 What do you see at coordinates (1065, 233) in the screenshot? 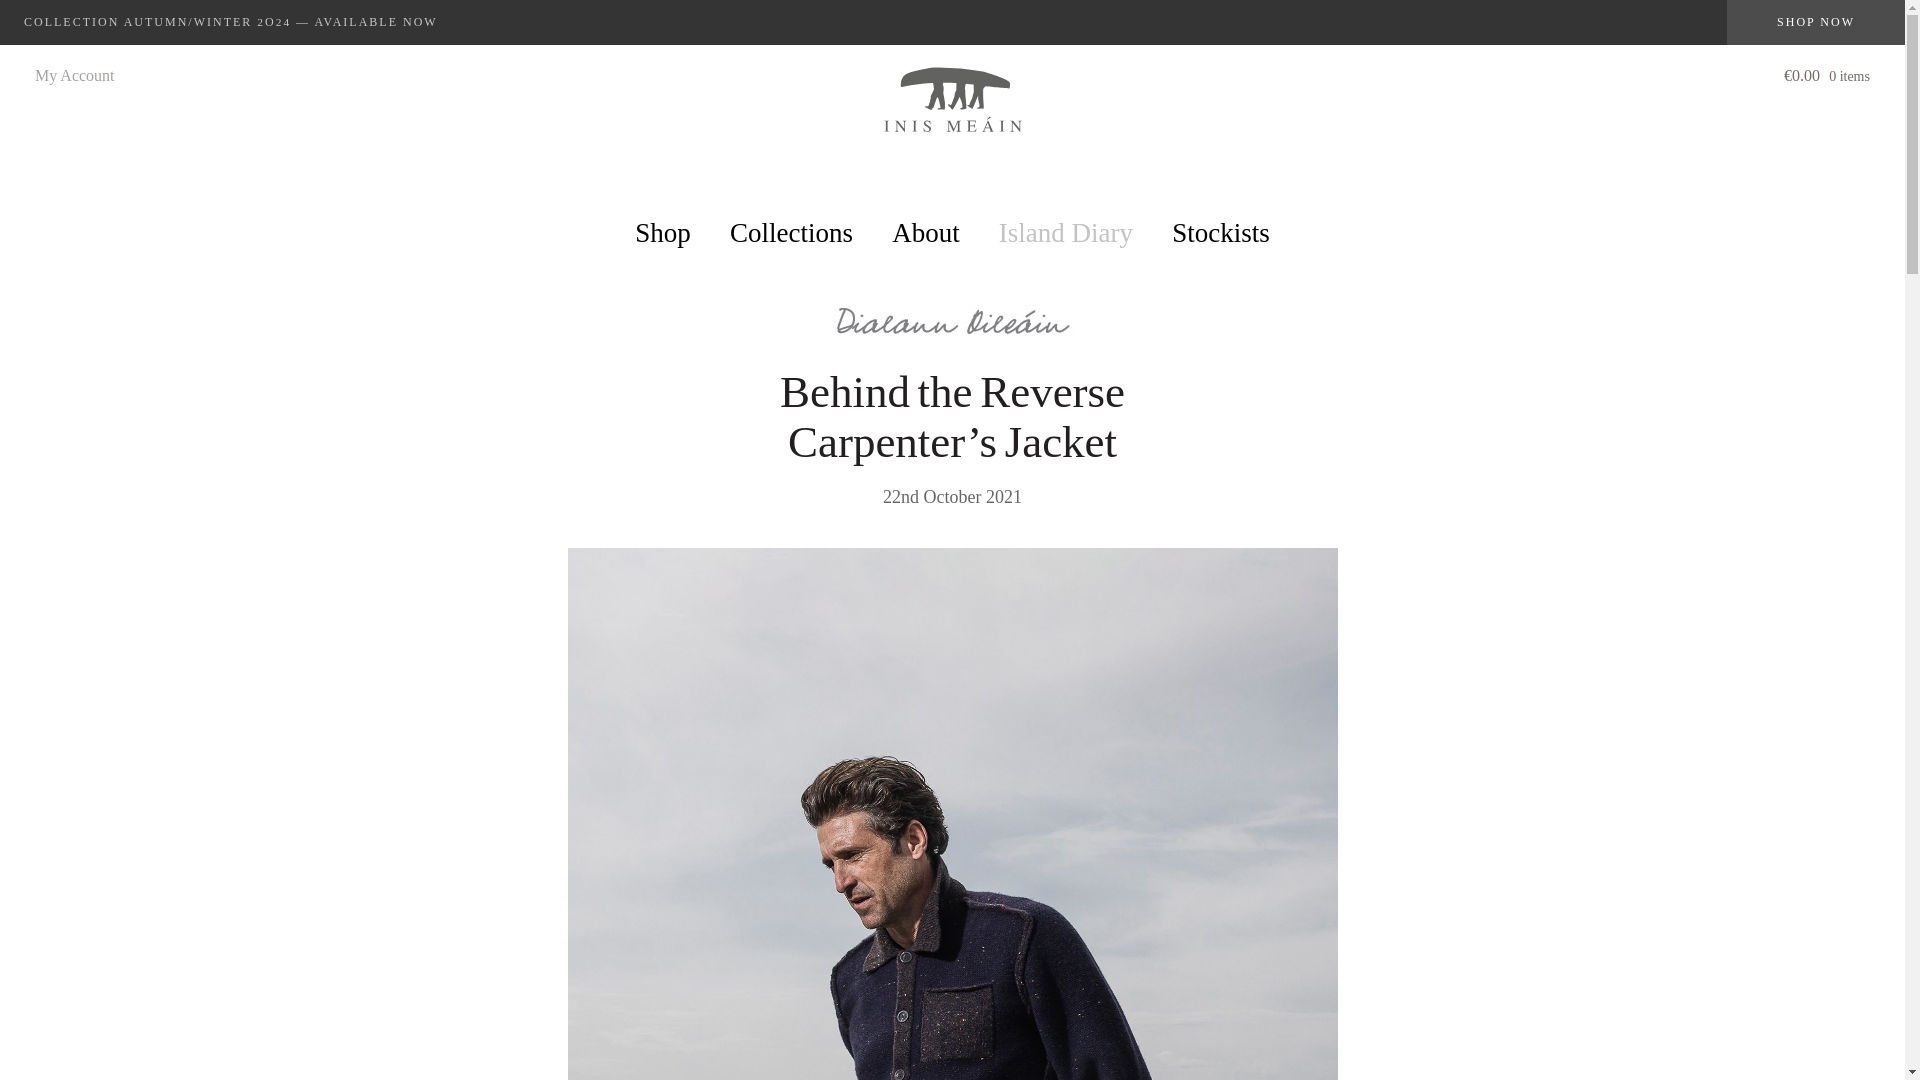
I see `Island Diary` at bounding box center [1065, 233].